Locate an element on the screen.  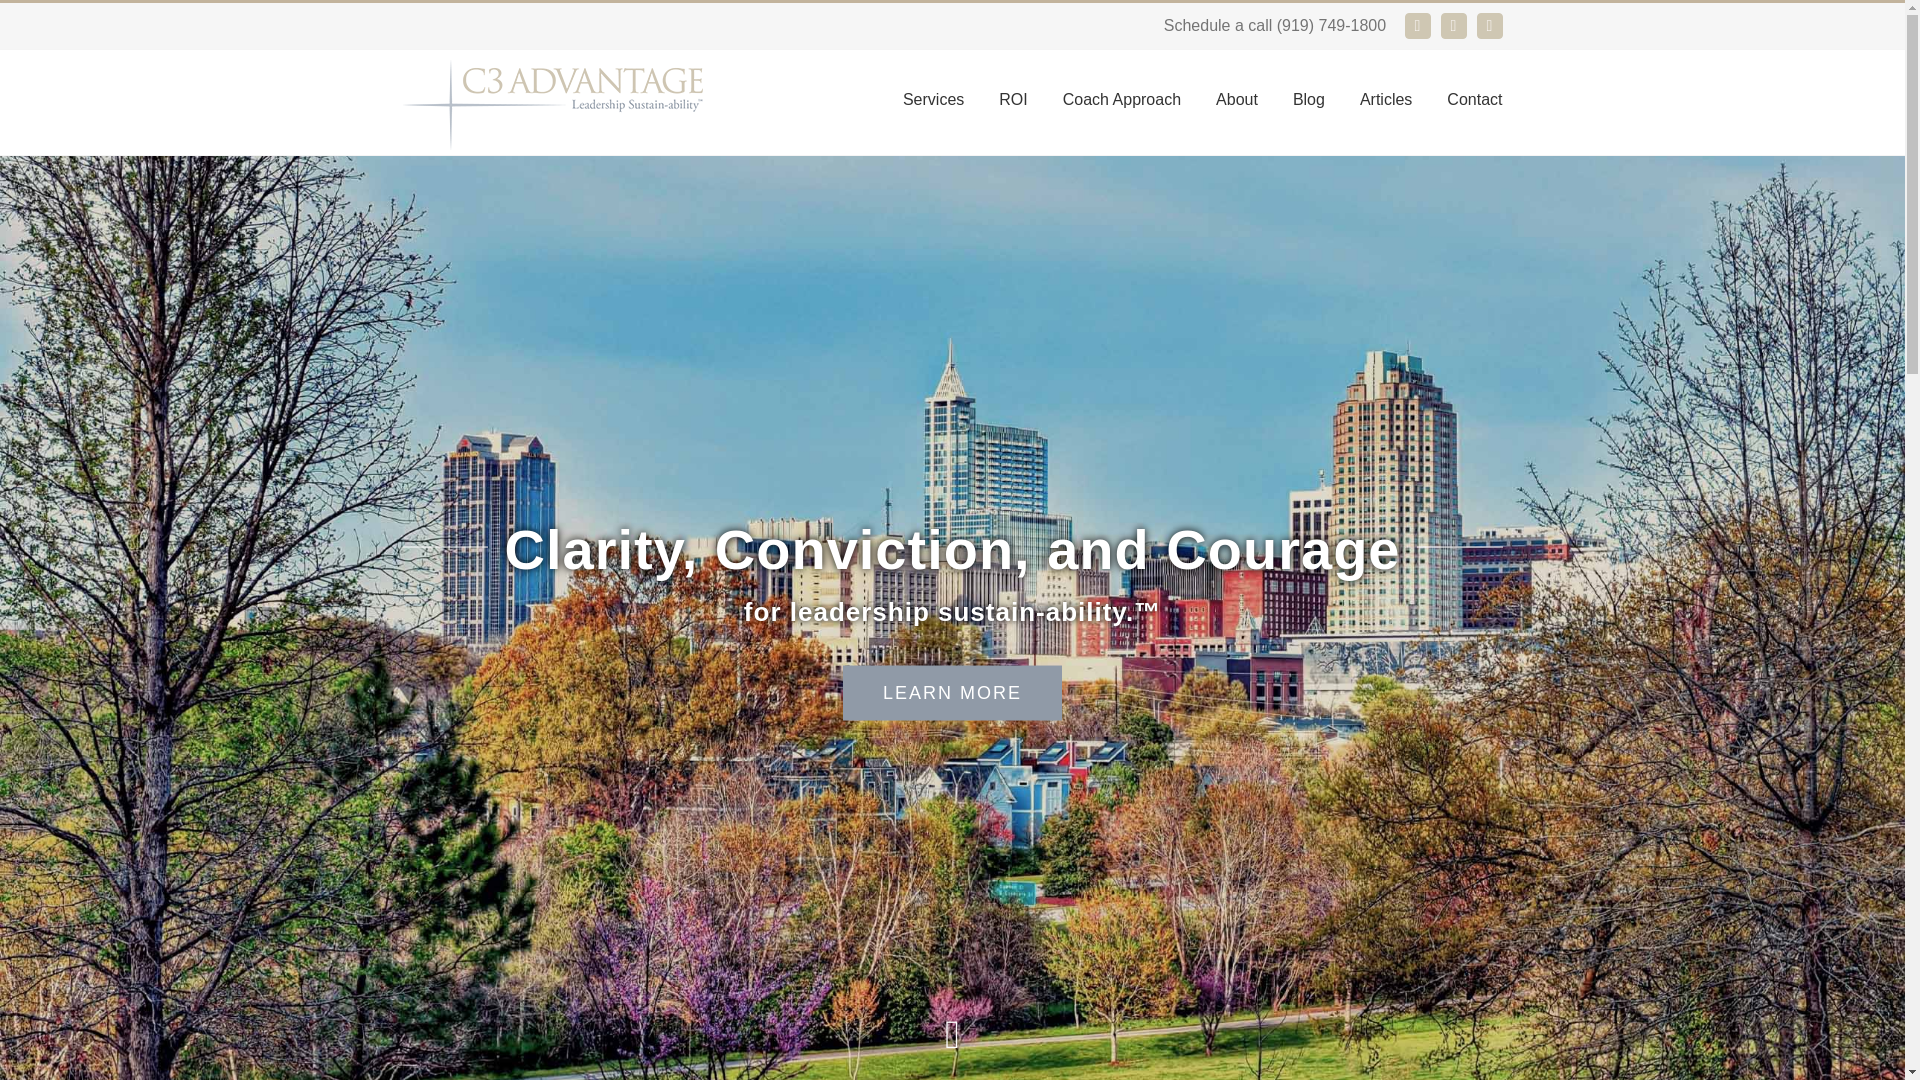
LEARN MORE is located at coordinates (952, 692).